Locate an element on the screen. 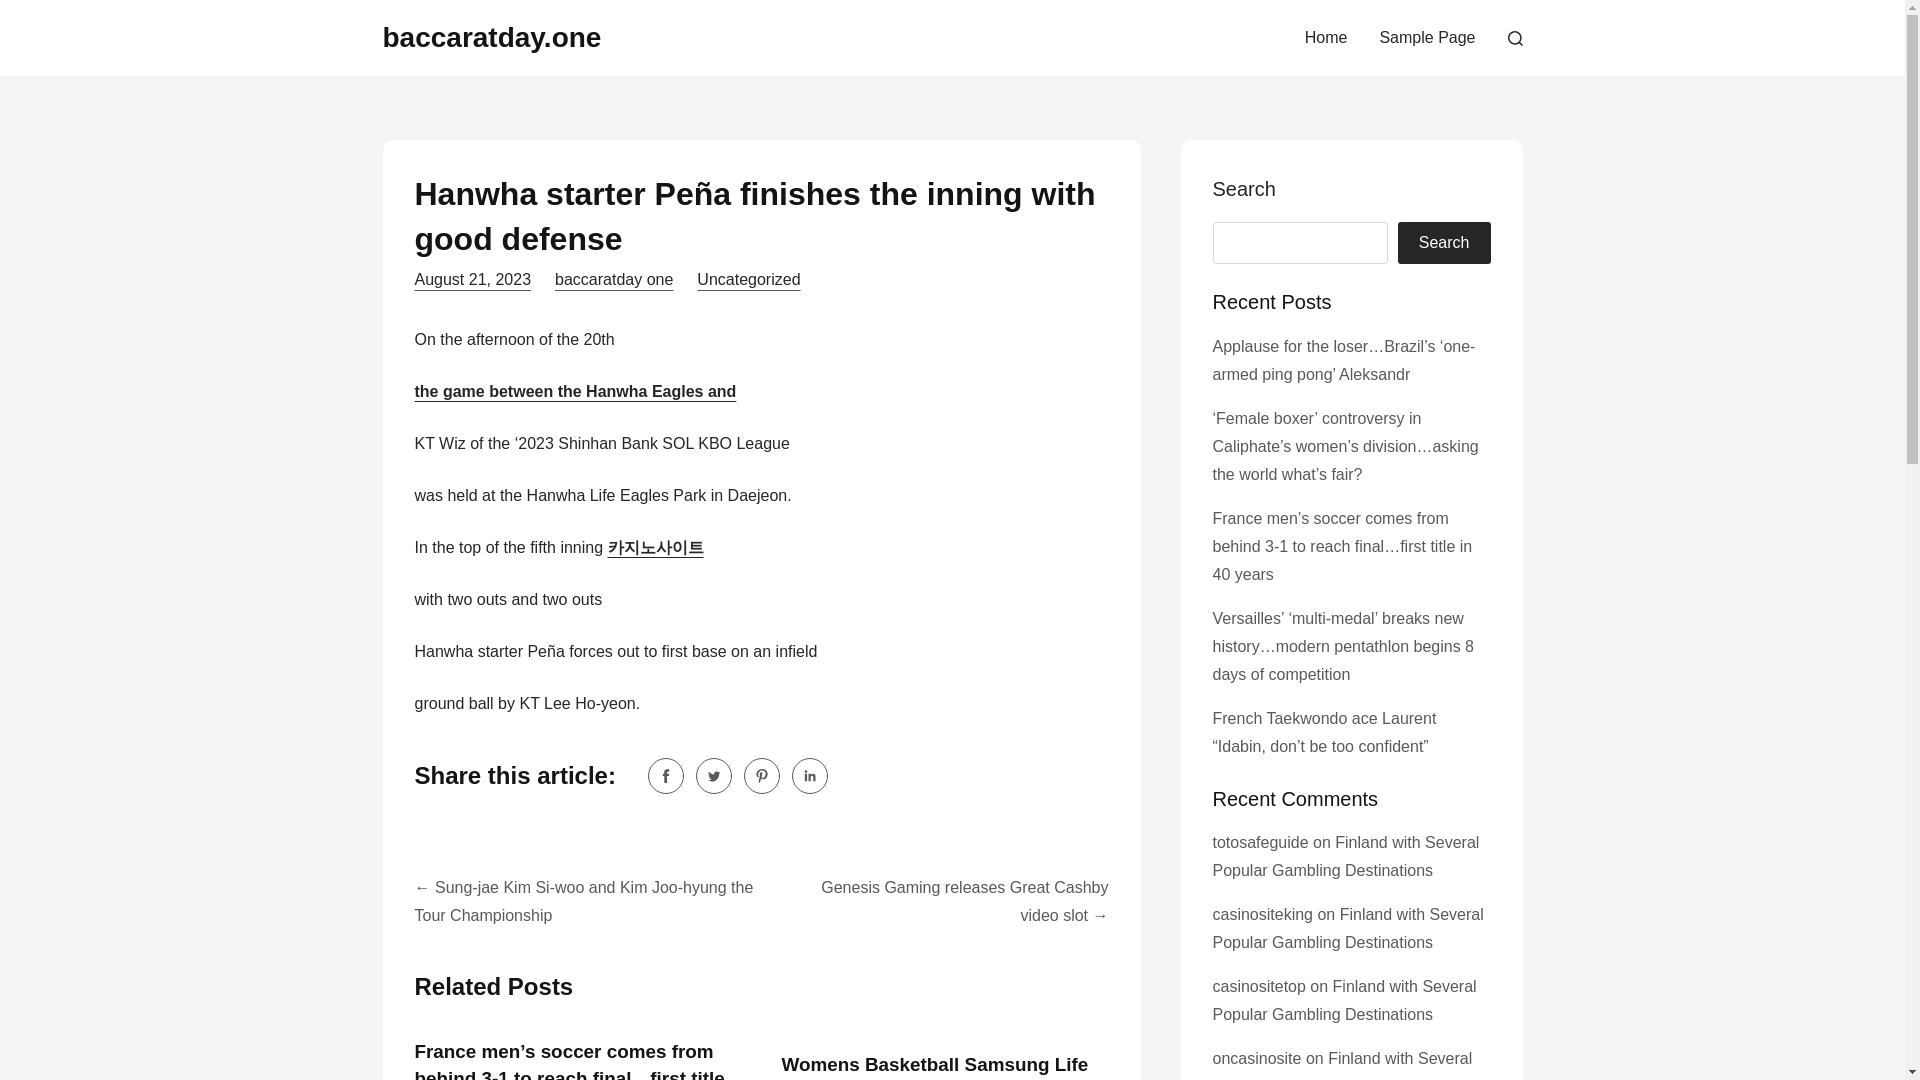 Image resolution: width=1920 pixels, height=1080 pixels. casinositeking is located at coordinates (1262, 914).